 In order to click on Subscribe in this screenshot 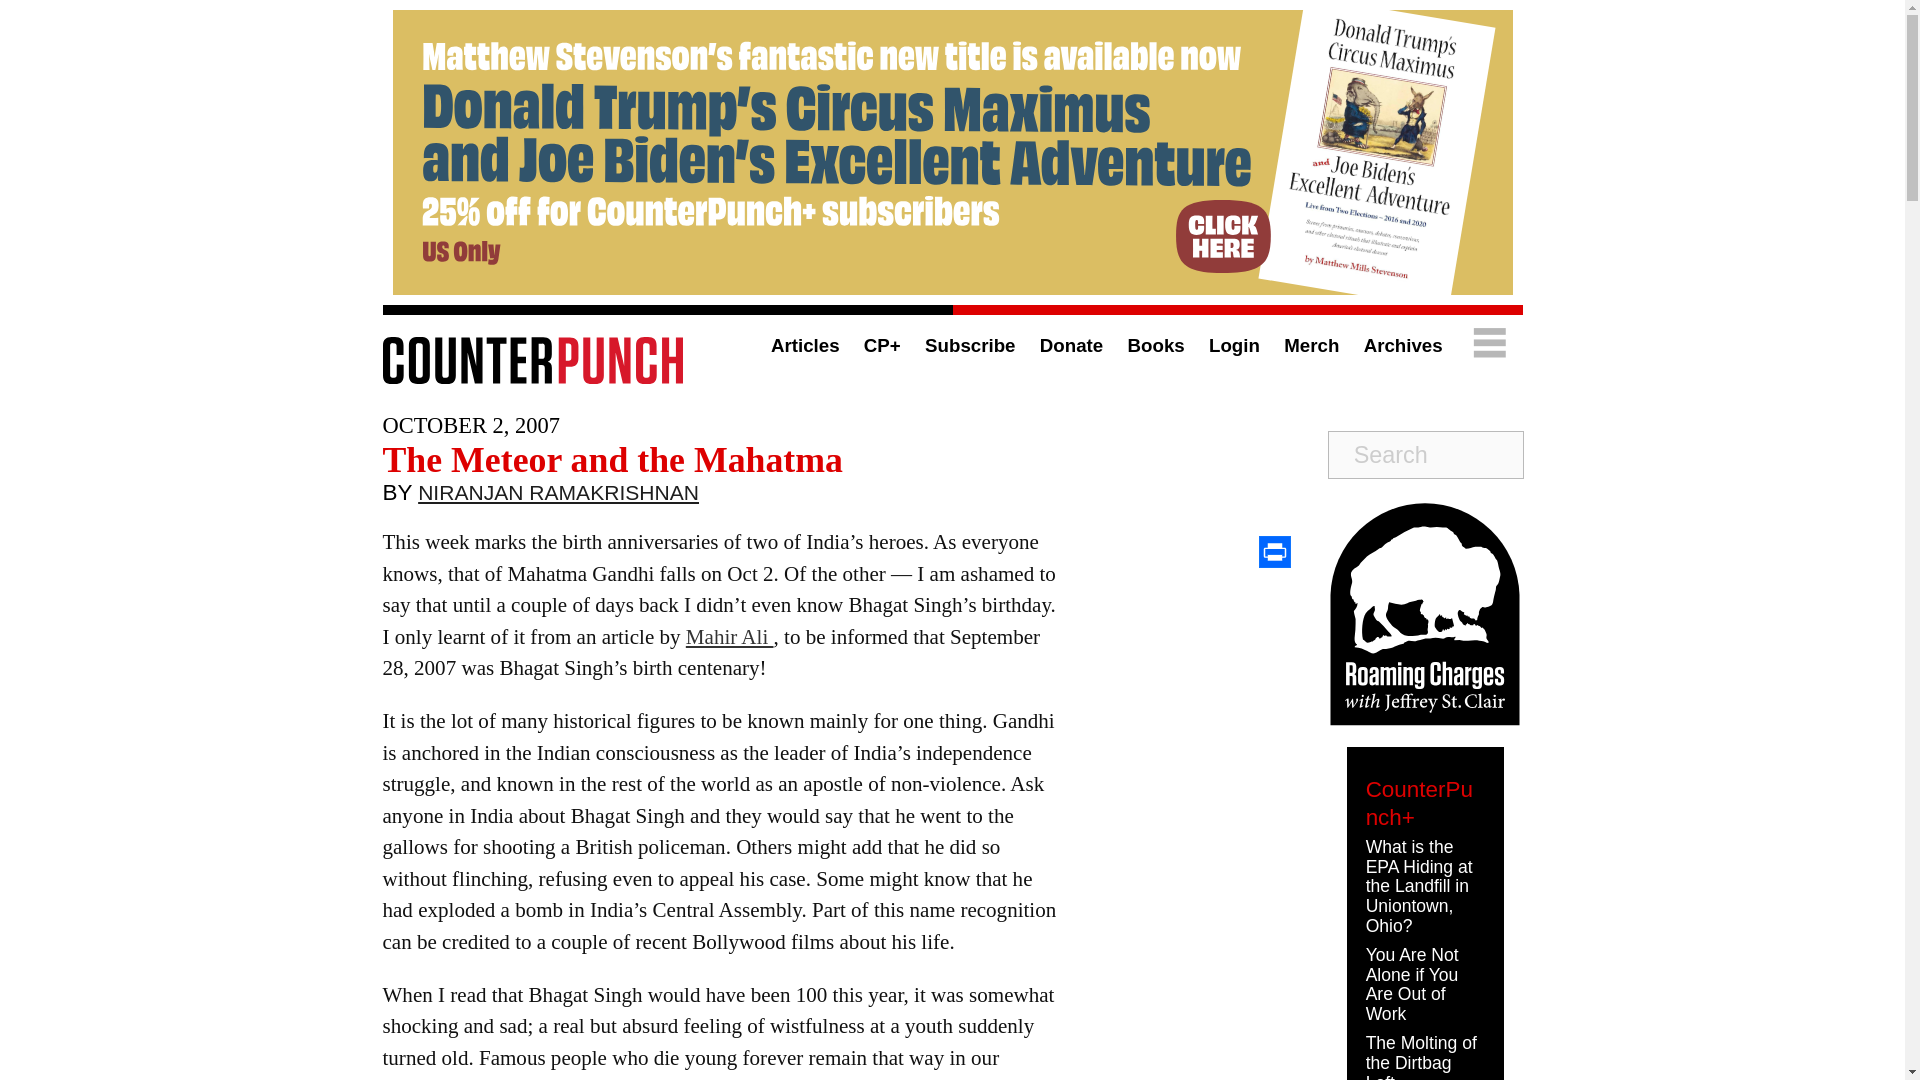, I will do `click(970, 345)`.